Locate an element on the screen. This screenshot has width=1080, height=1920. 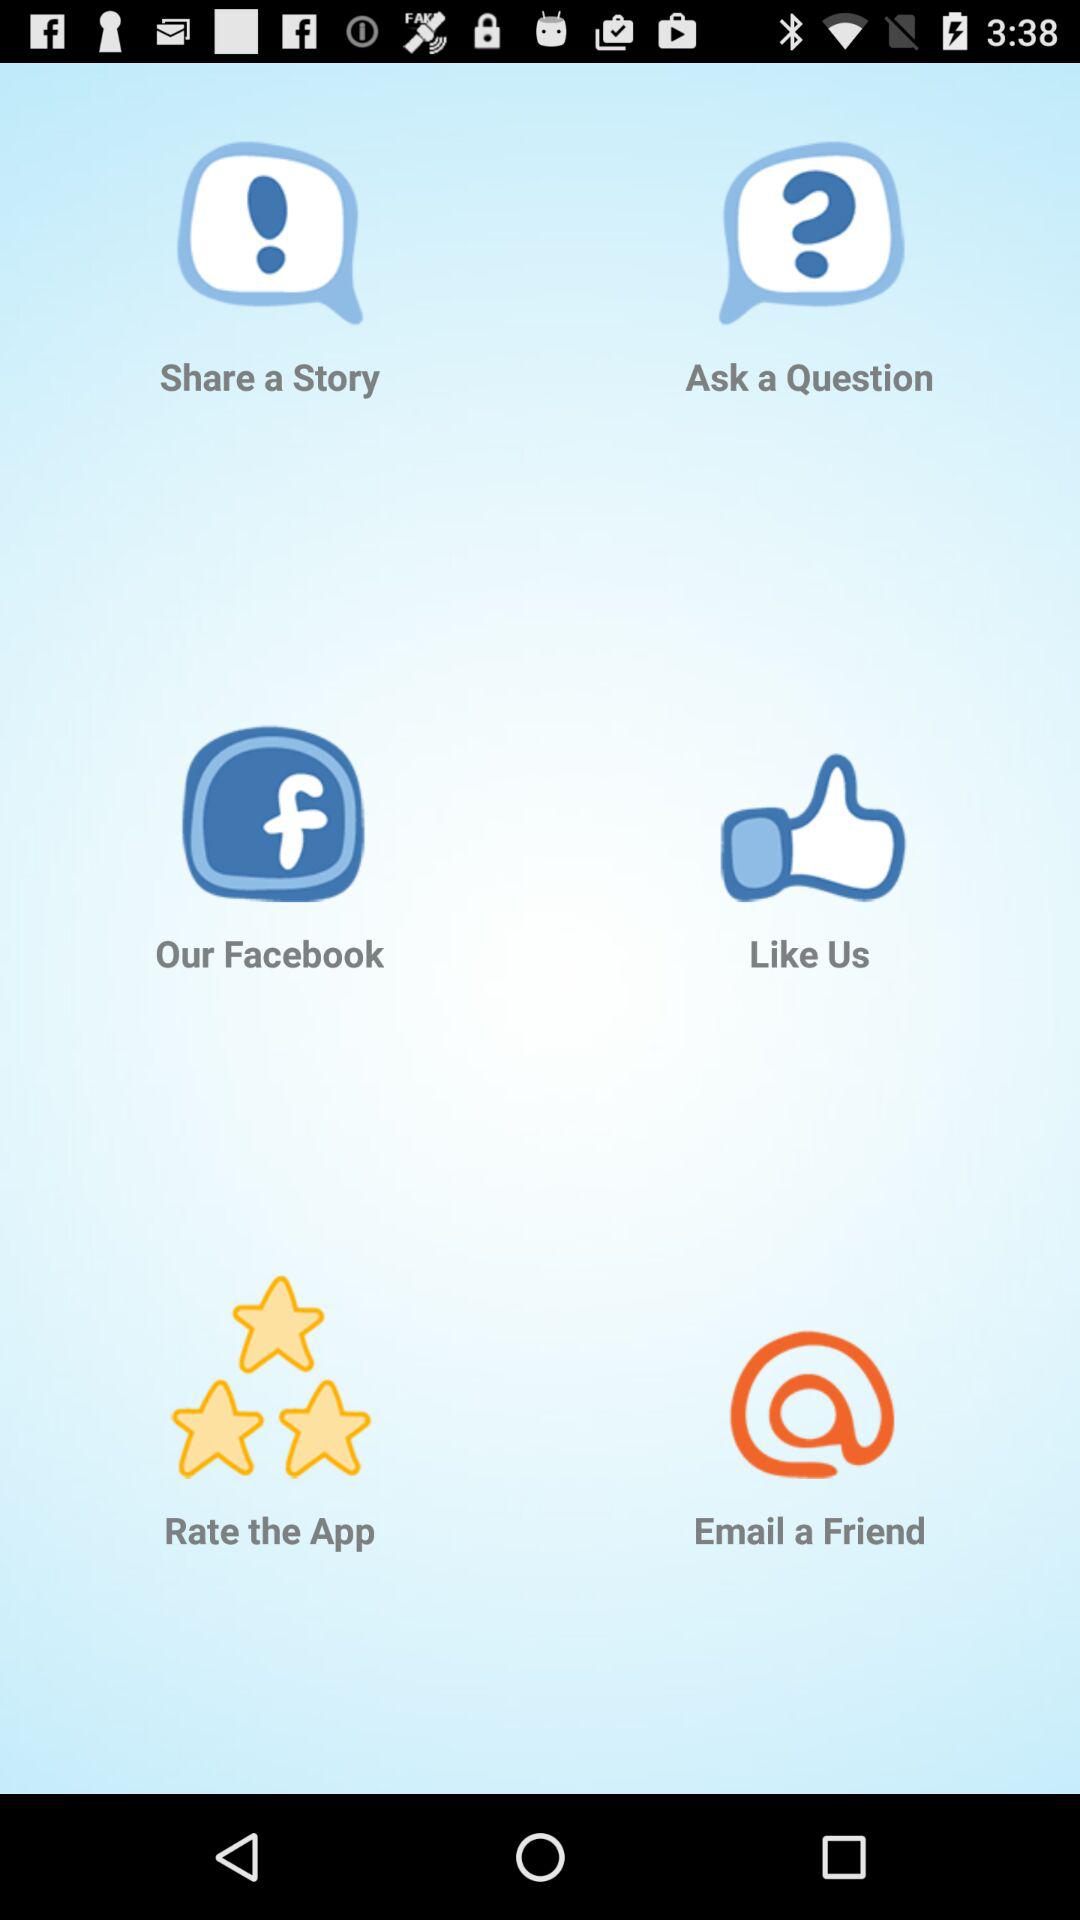
click on second row of first icon is located at coordinates (270, 770).